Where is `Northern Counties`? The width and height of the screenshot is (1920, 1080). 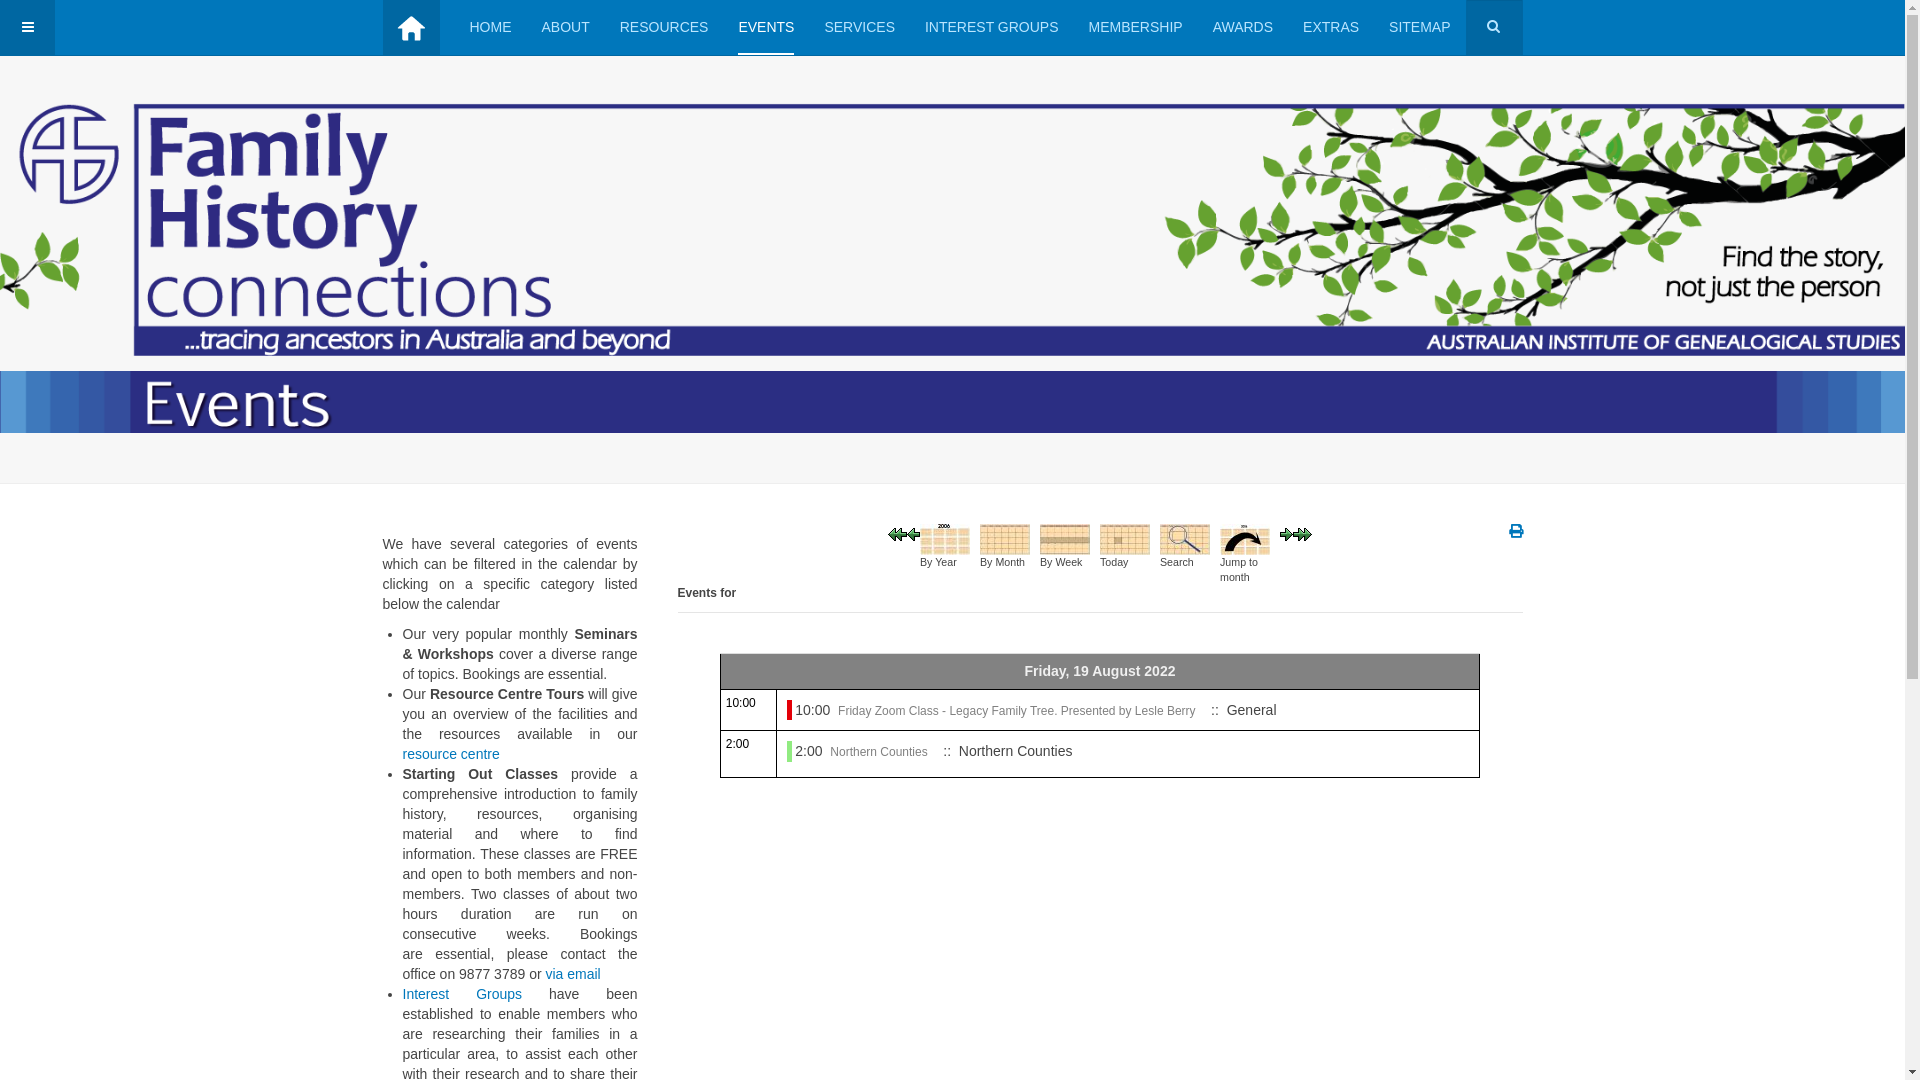
Northern Counties is located at coordinates (878, 752).